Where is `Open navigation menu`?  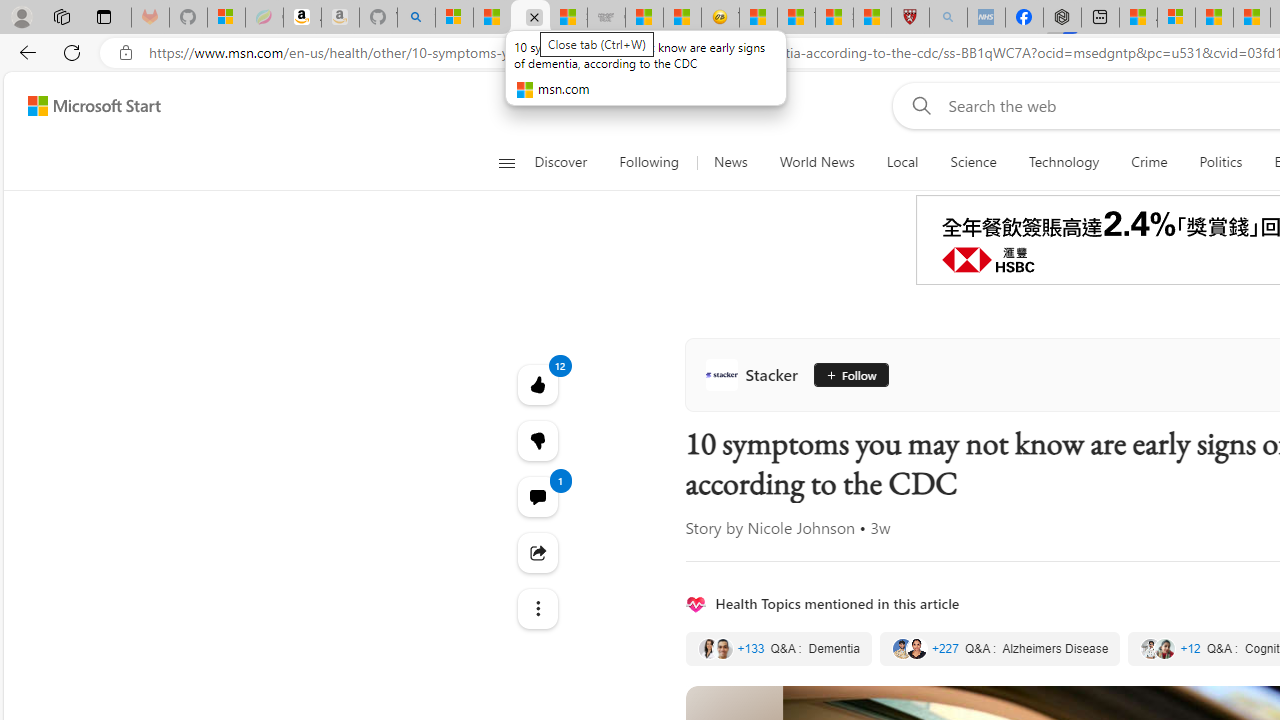
Open navigation menu is located at coordinates (506, 162).